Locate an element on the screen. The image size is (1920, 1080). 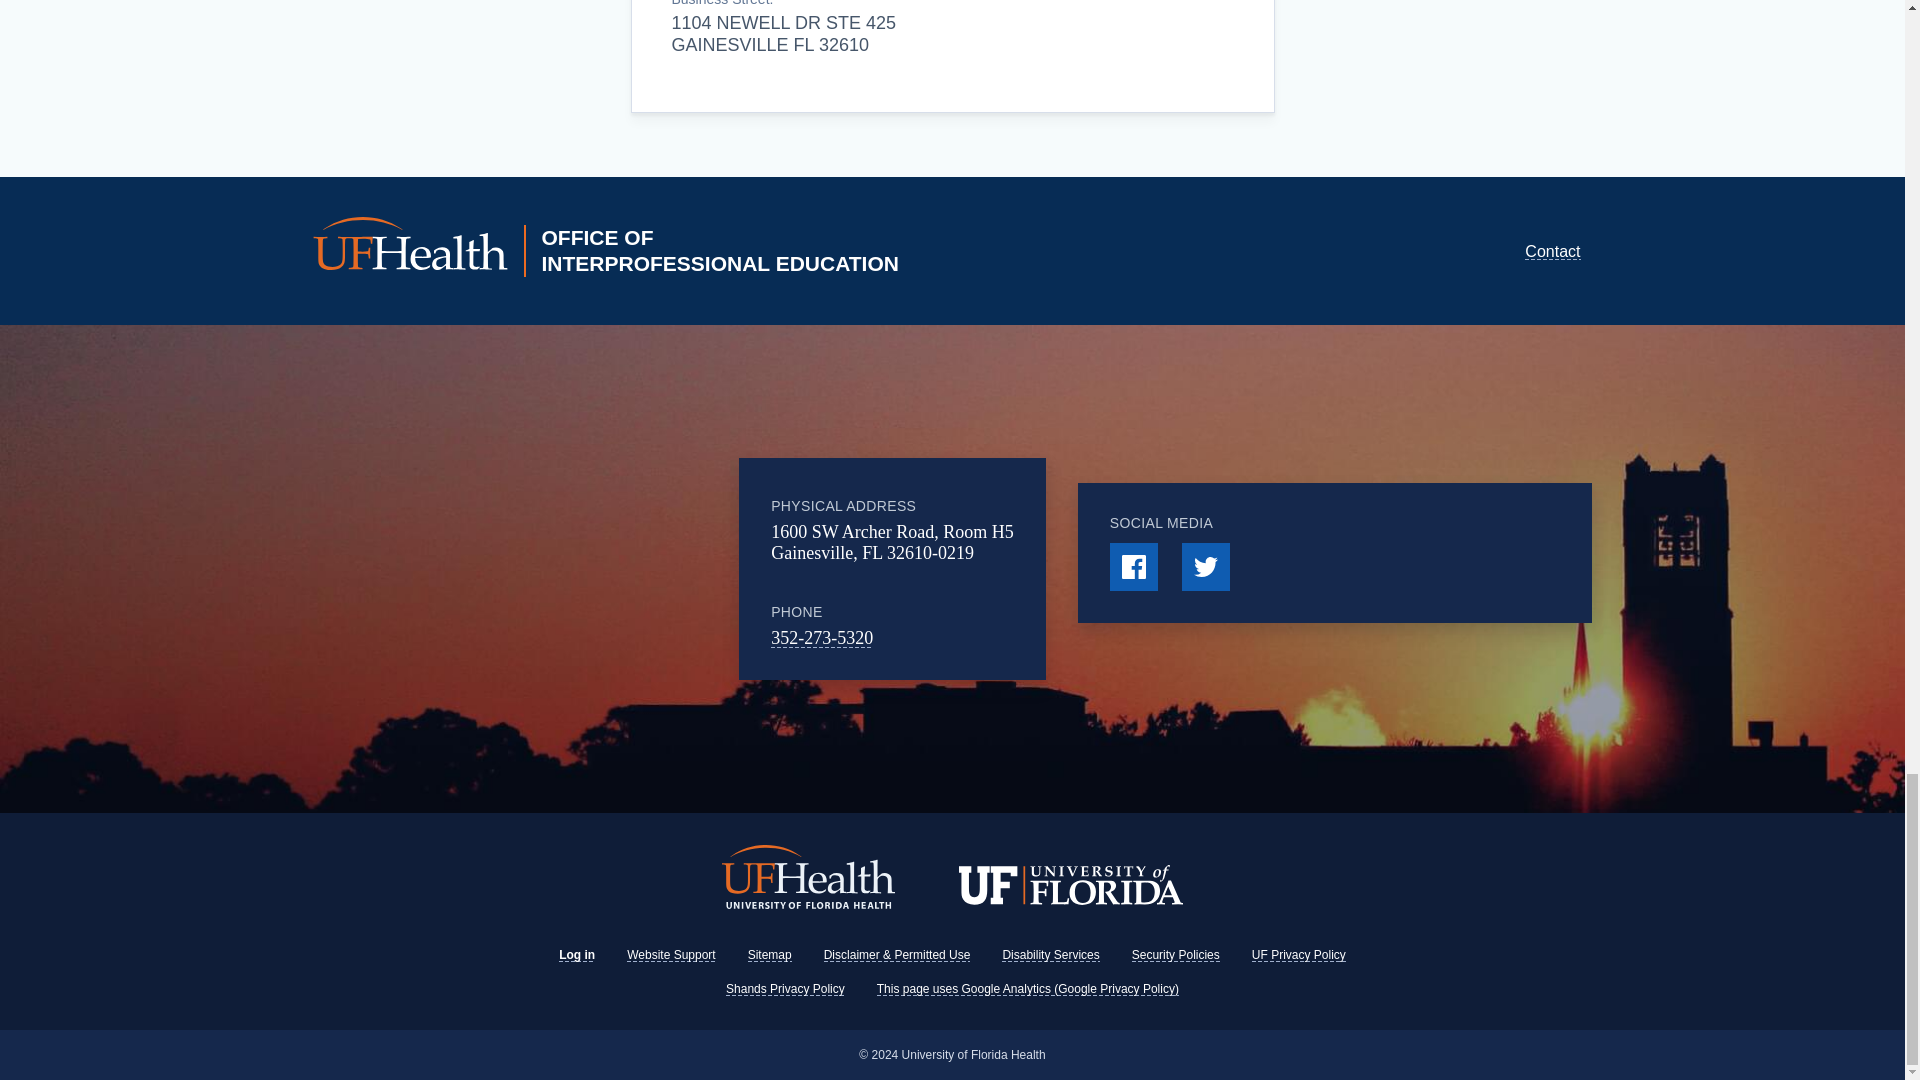
Website Support is located at coordinates (672, 955).